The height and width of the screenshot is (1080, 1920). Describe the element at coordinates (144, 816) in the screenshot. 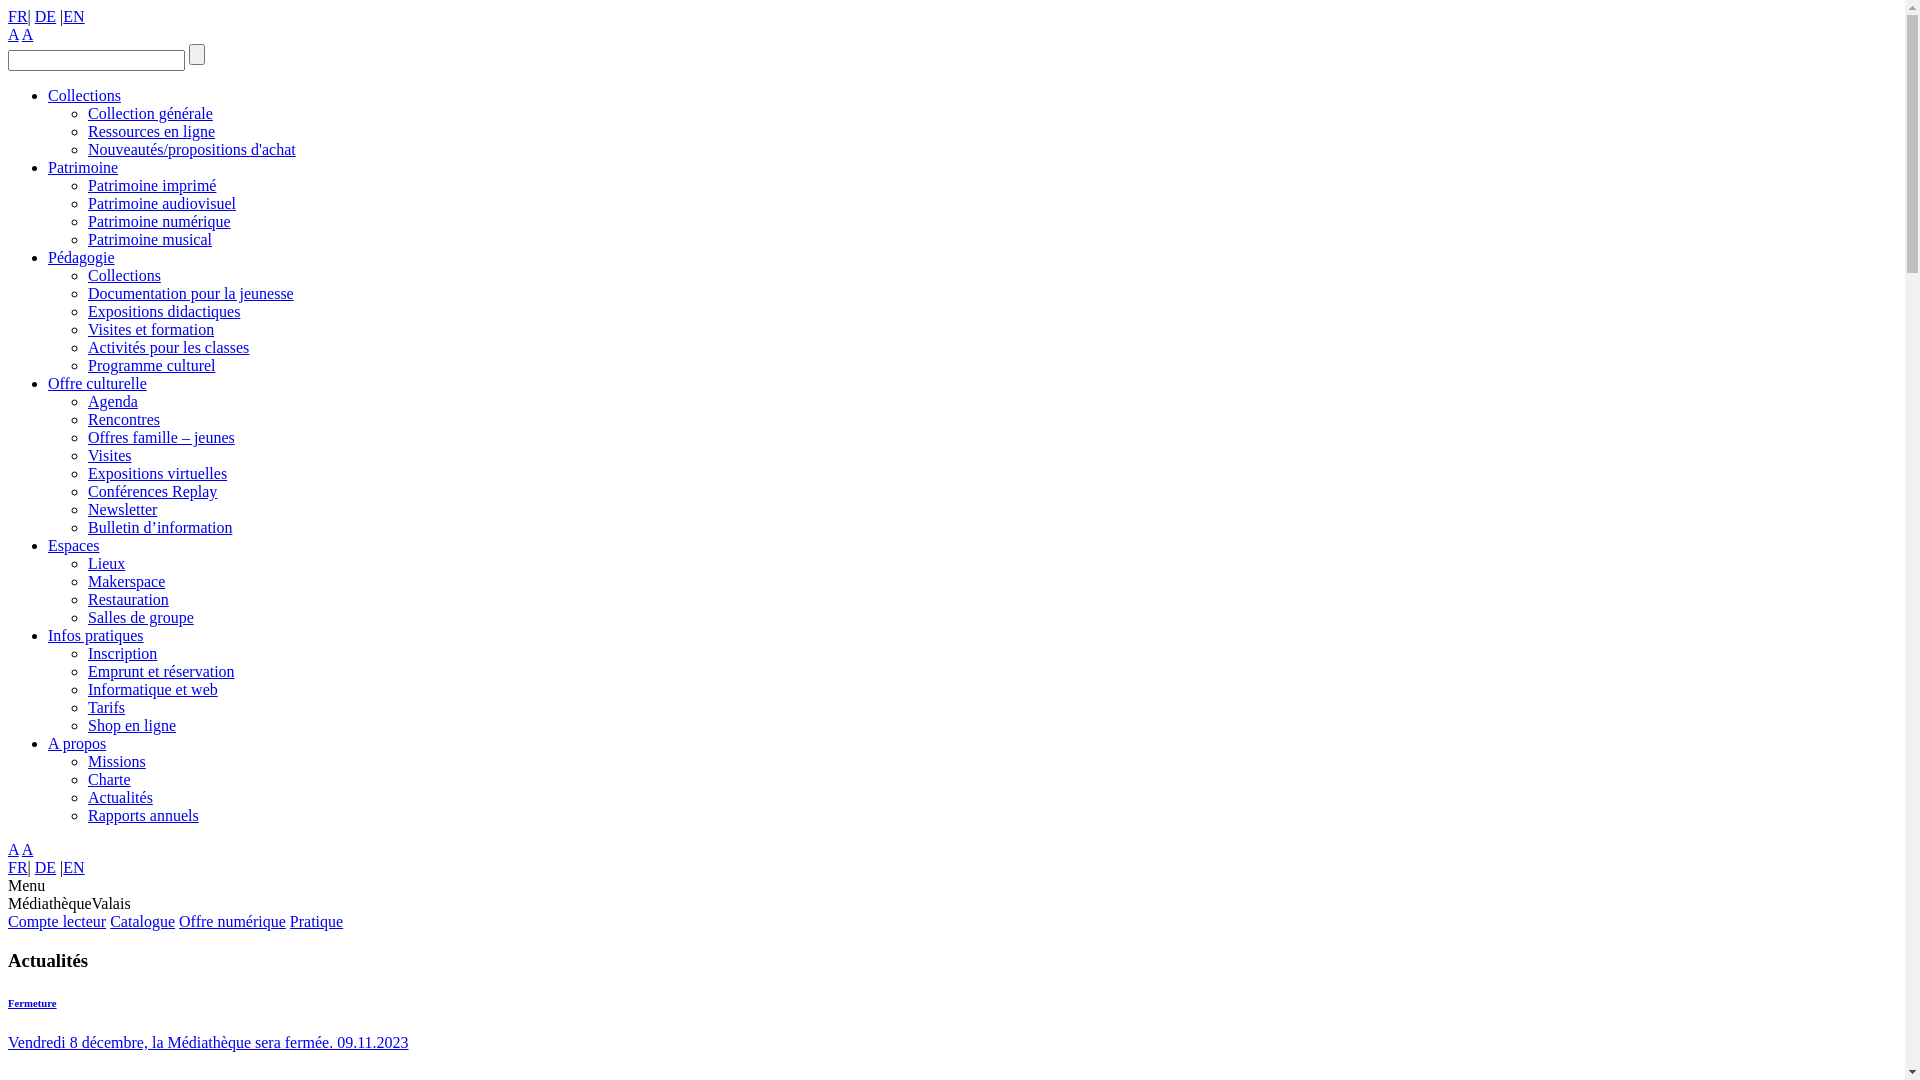

I see `Rapports annuels` at that location.